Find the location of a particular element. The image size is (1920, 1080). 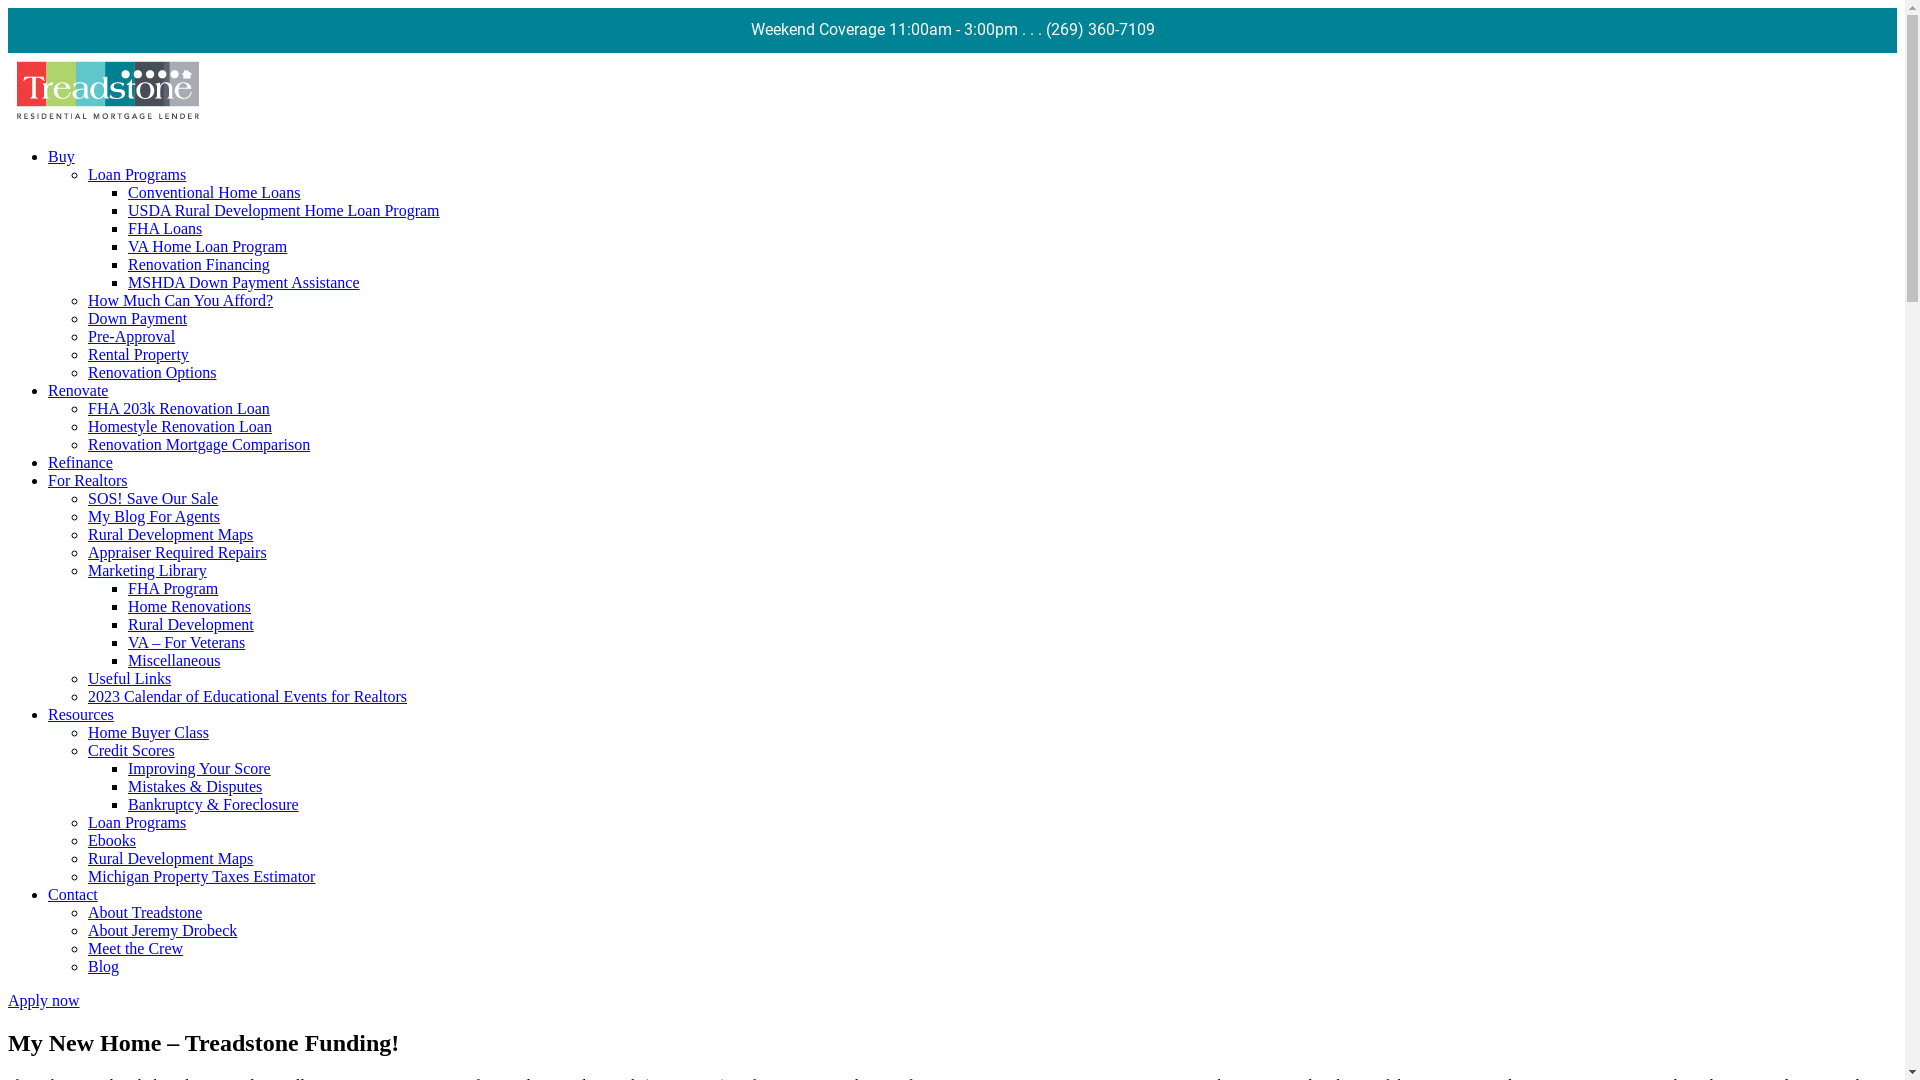

Miscellaneous is located at coordinates (174, 660).